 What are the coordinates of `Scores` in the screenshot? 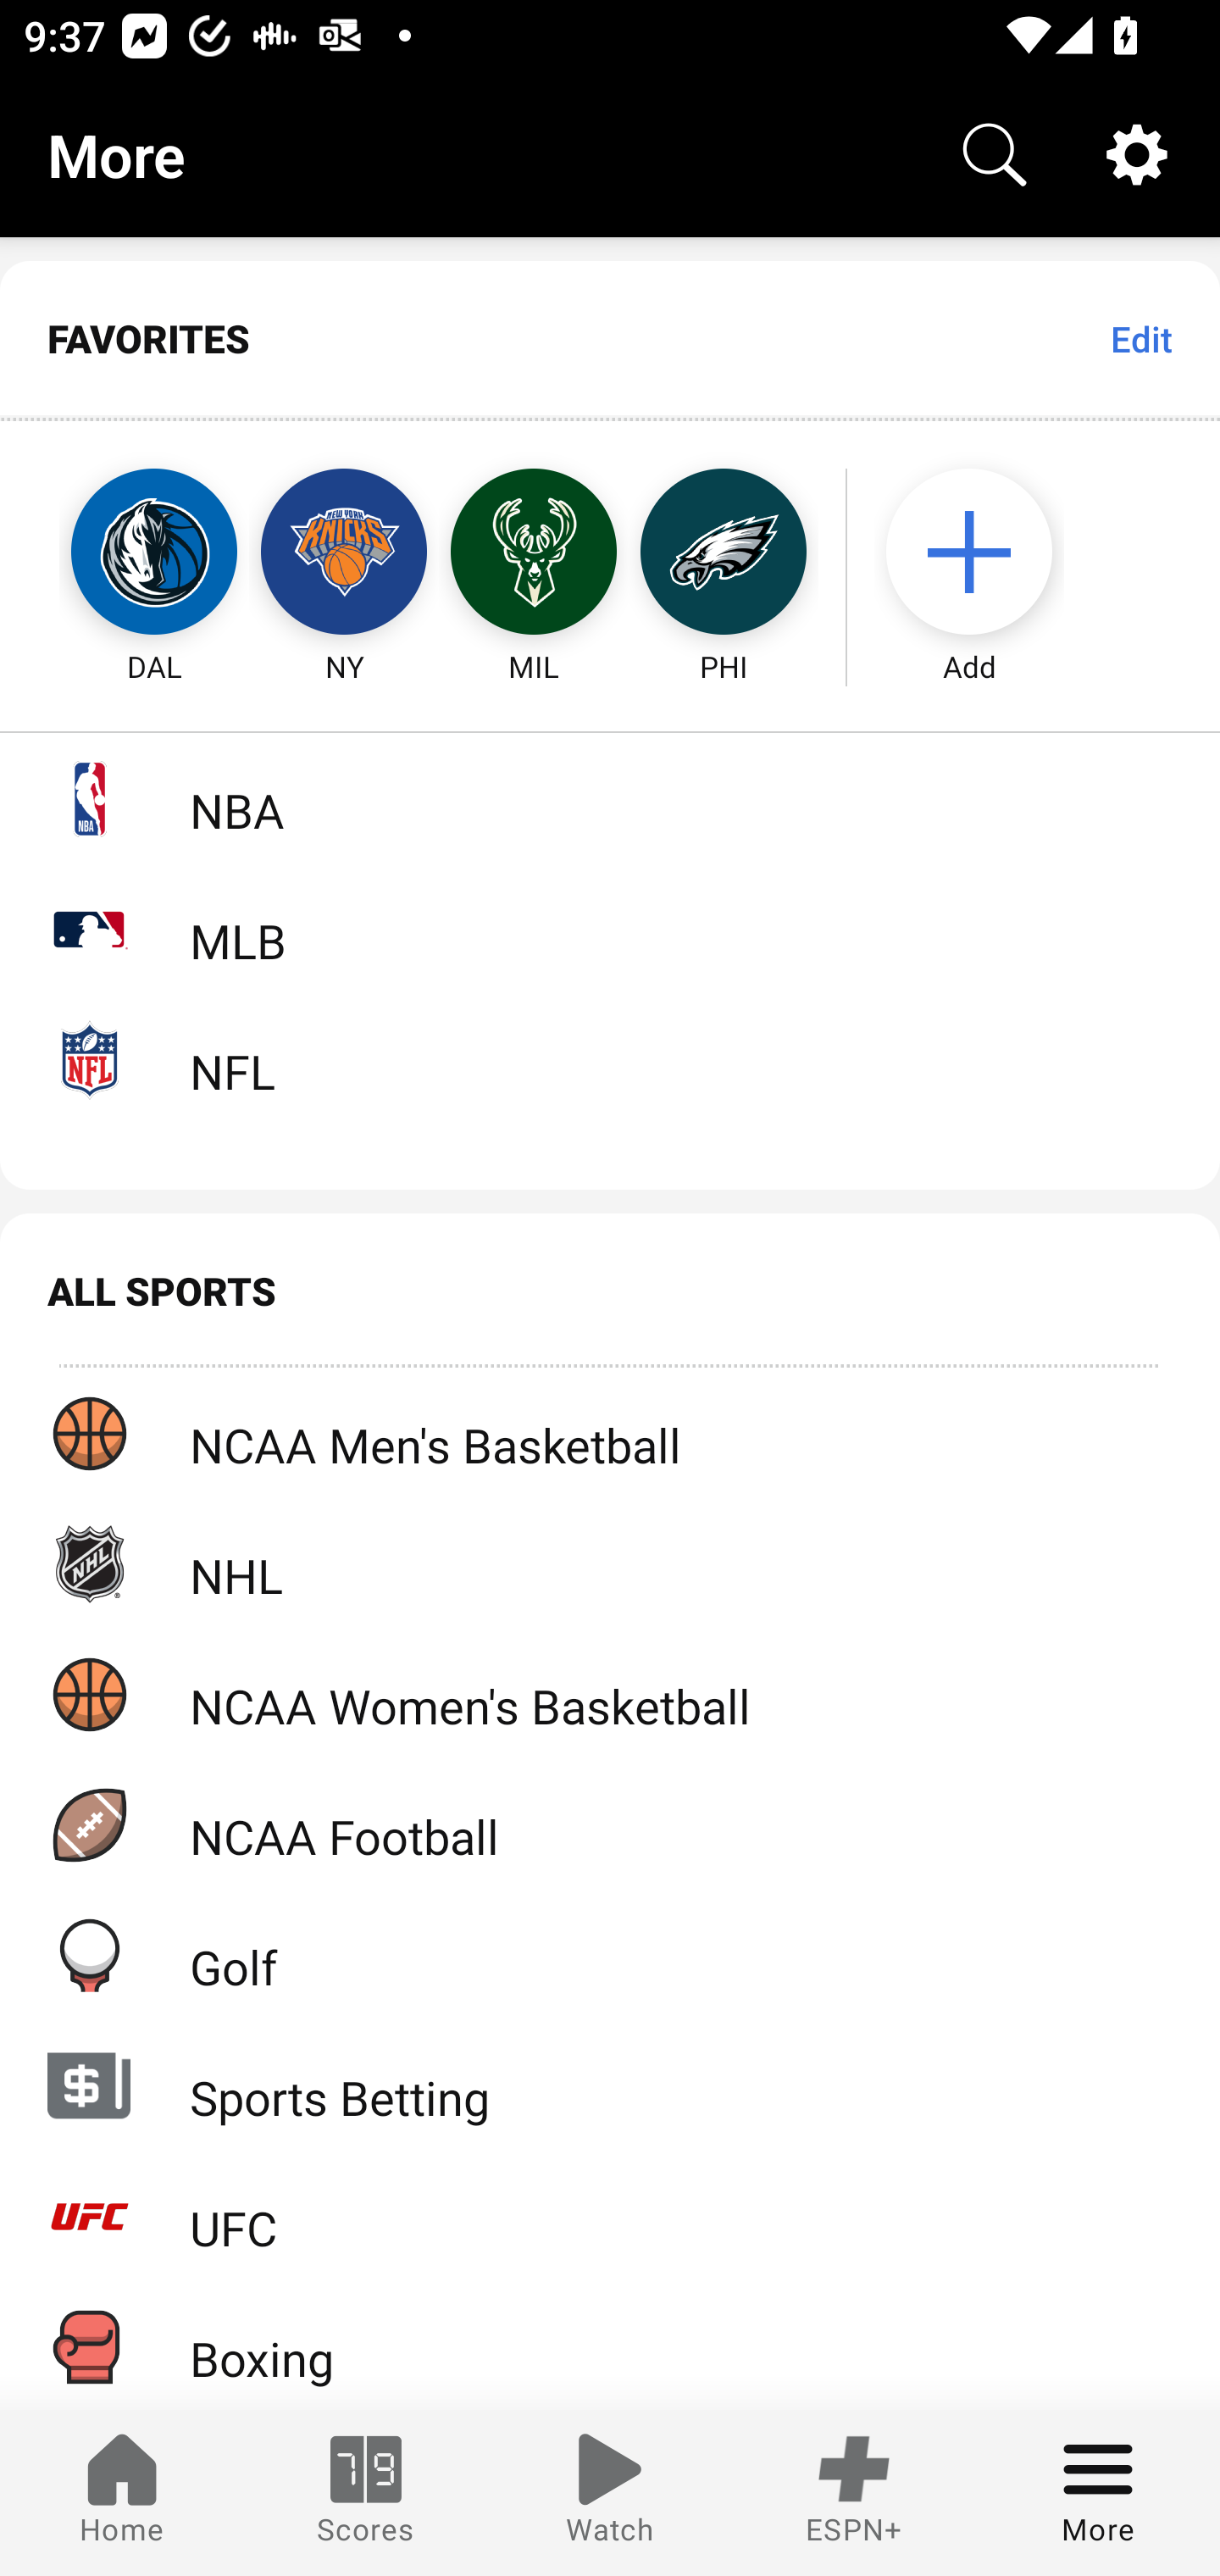 It's located at (366, 2493).